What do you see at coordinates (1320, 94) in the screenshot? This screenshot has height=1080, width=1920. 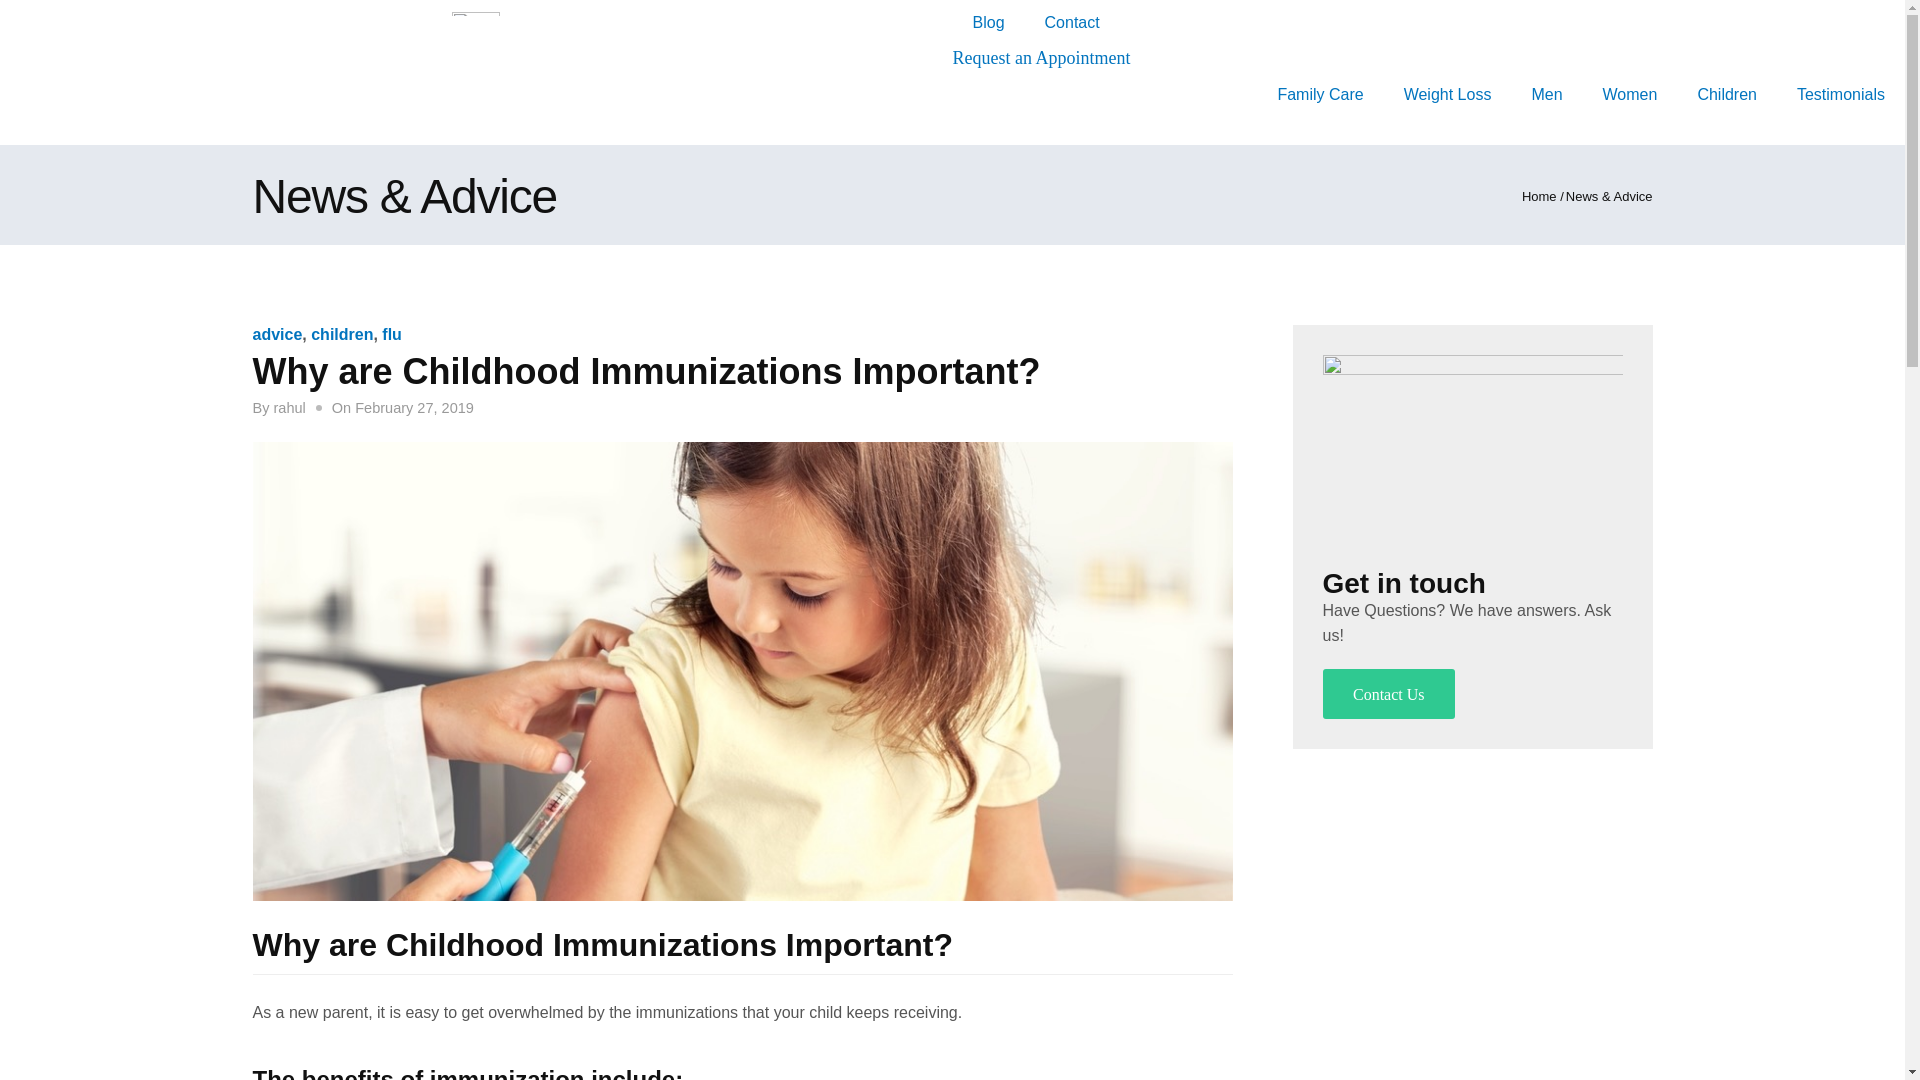 I see `Family Care` at bounding box center [1320, 94].